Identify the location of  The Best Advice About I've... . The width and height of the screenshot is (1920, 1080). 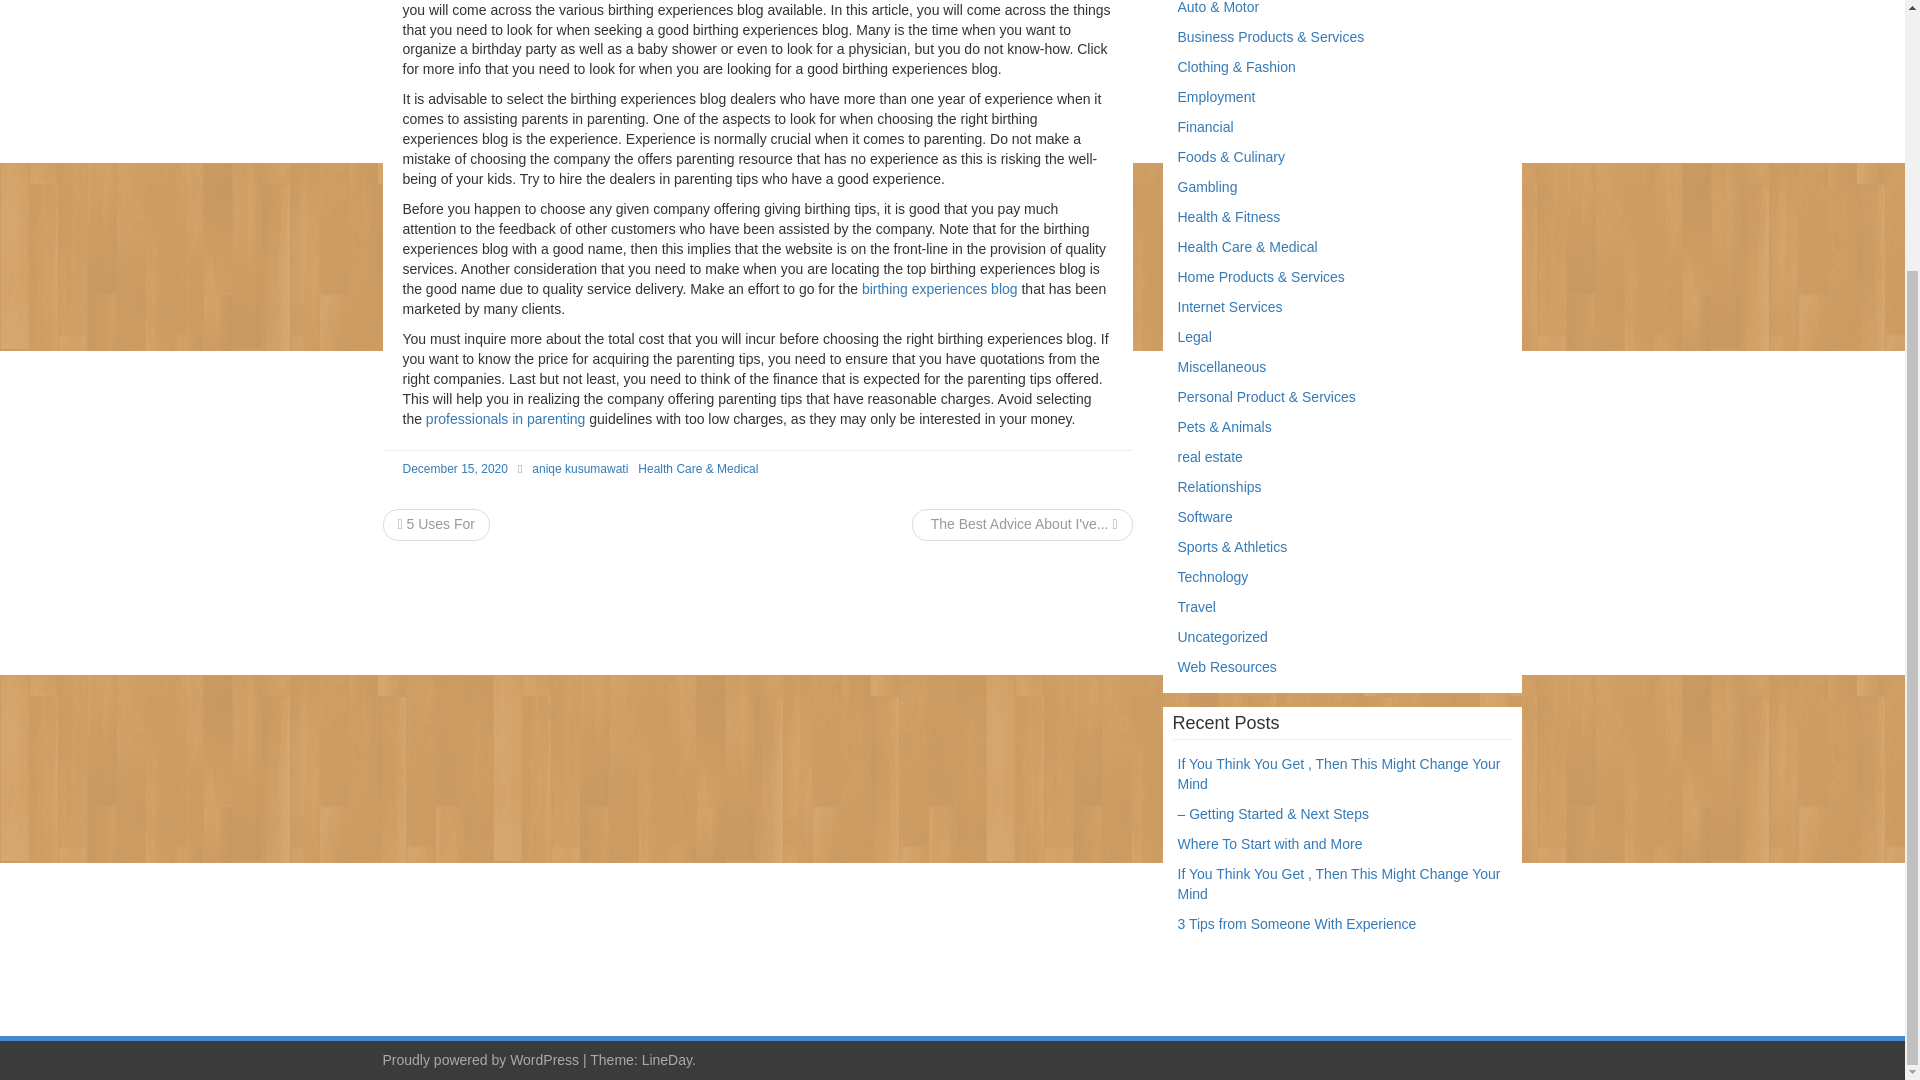
(1022, 524).